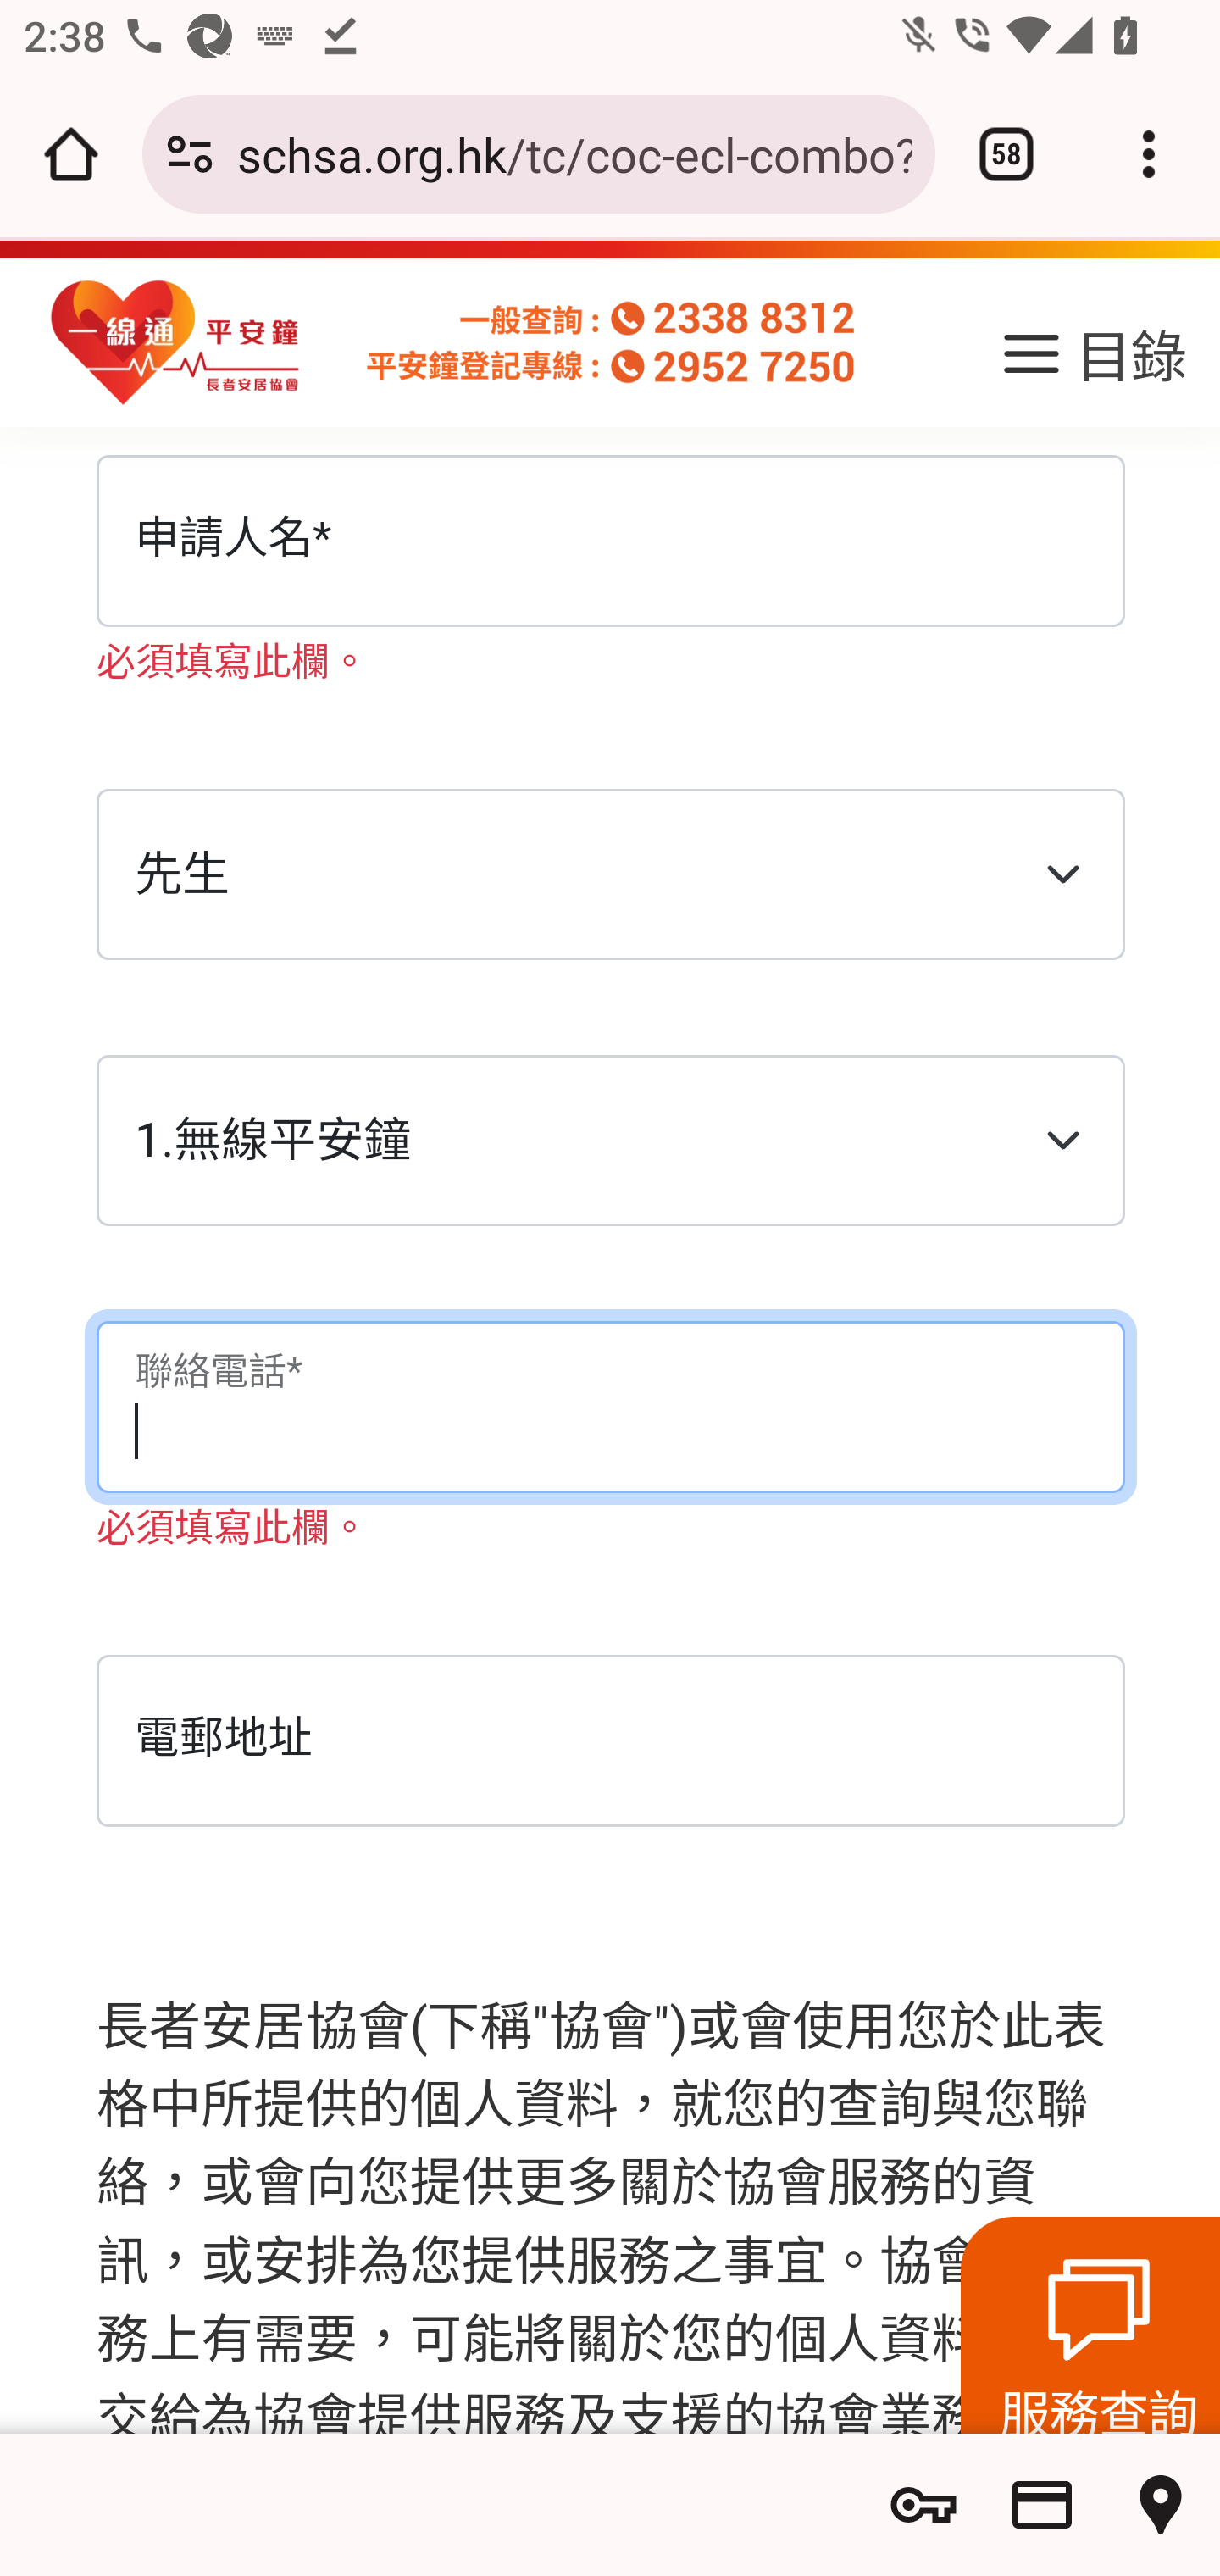 The width and height of the screenshot is (1220, 2576). What do you see at coordinates (190, 154) in the screenshot?
I see `Connection is secure` at bounding box center [190, 154].